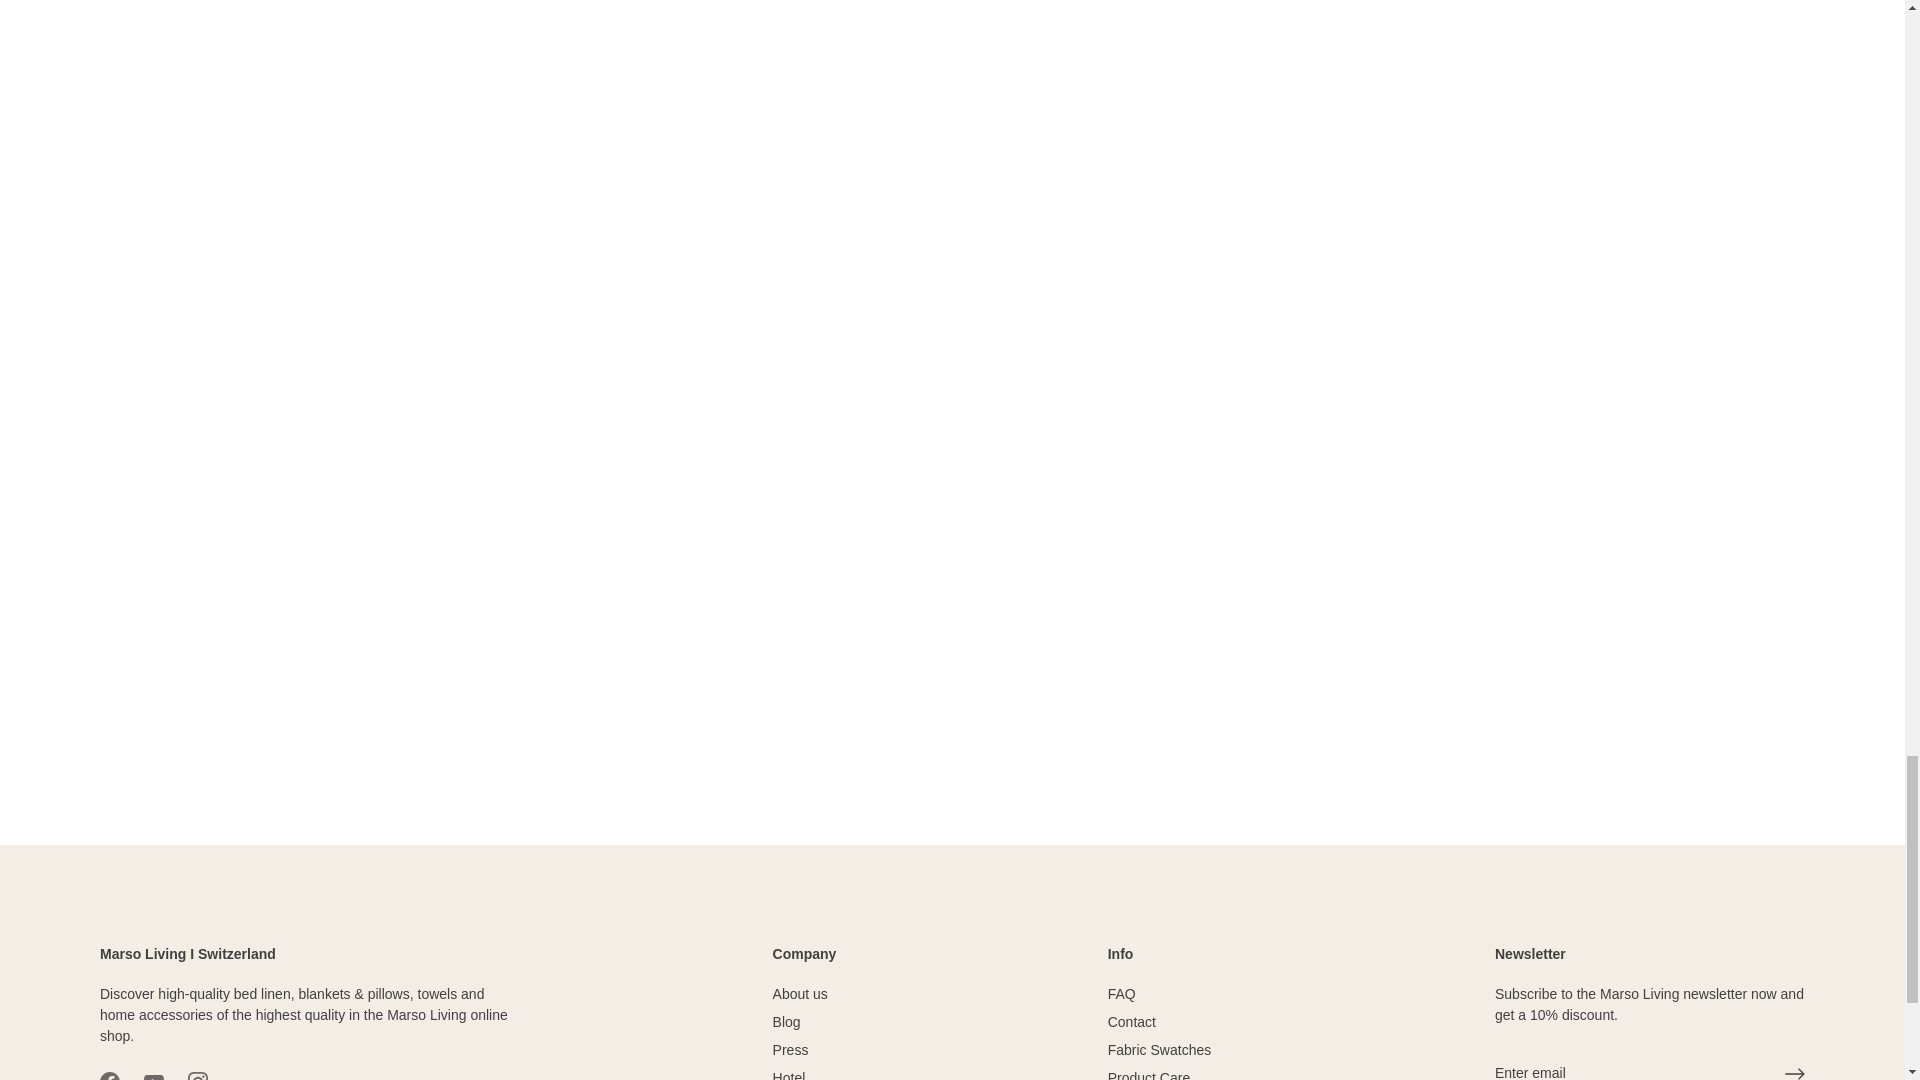  Describe the element at coordinates (1794, 1072) in the screenshot. I see `RIGHT ARROW LONG` at that location.